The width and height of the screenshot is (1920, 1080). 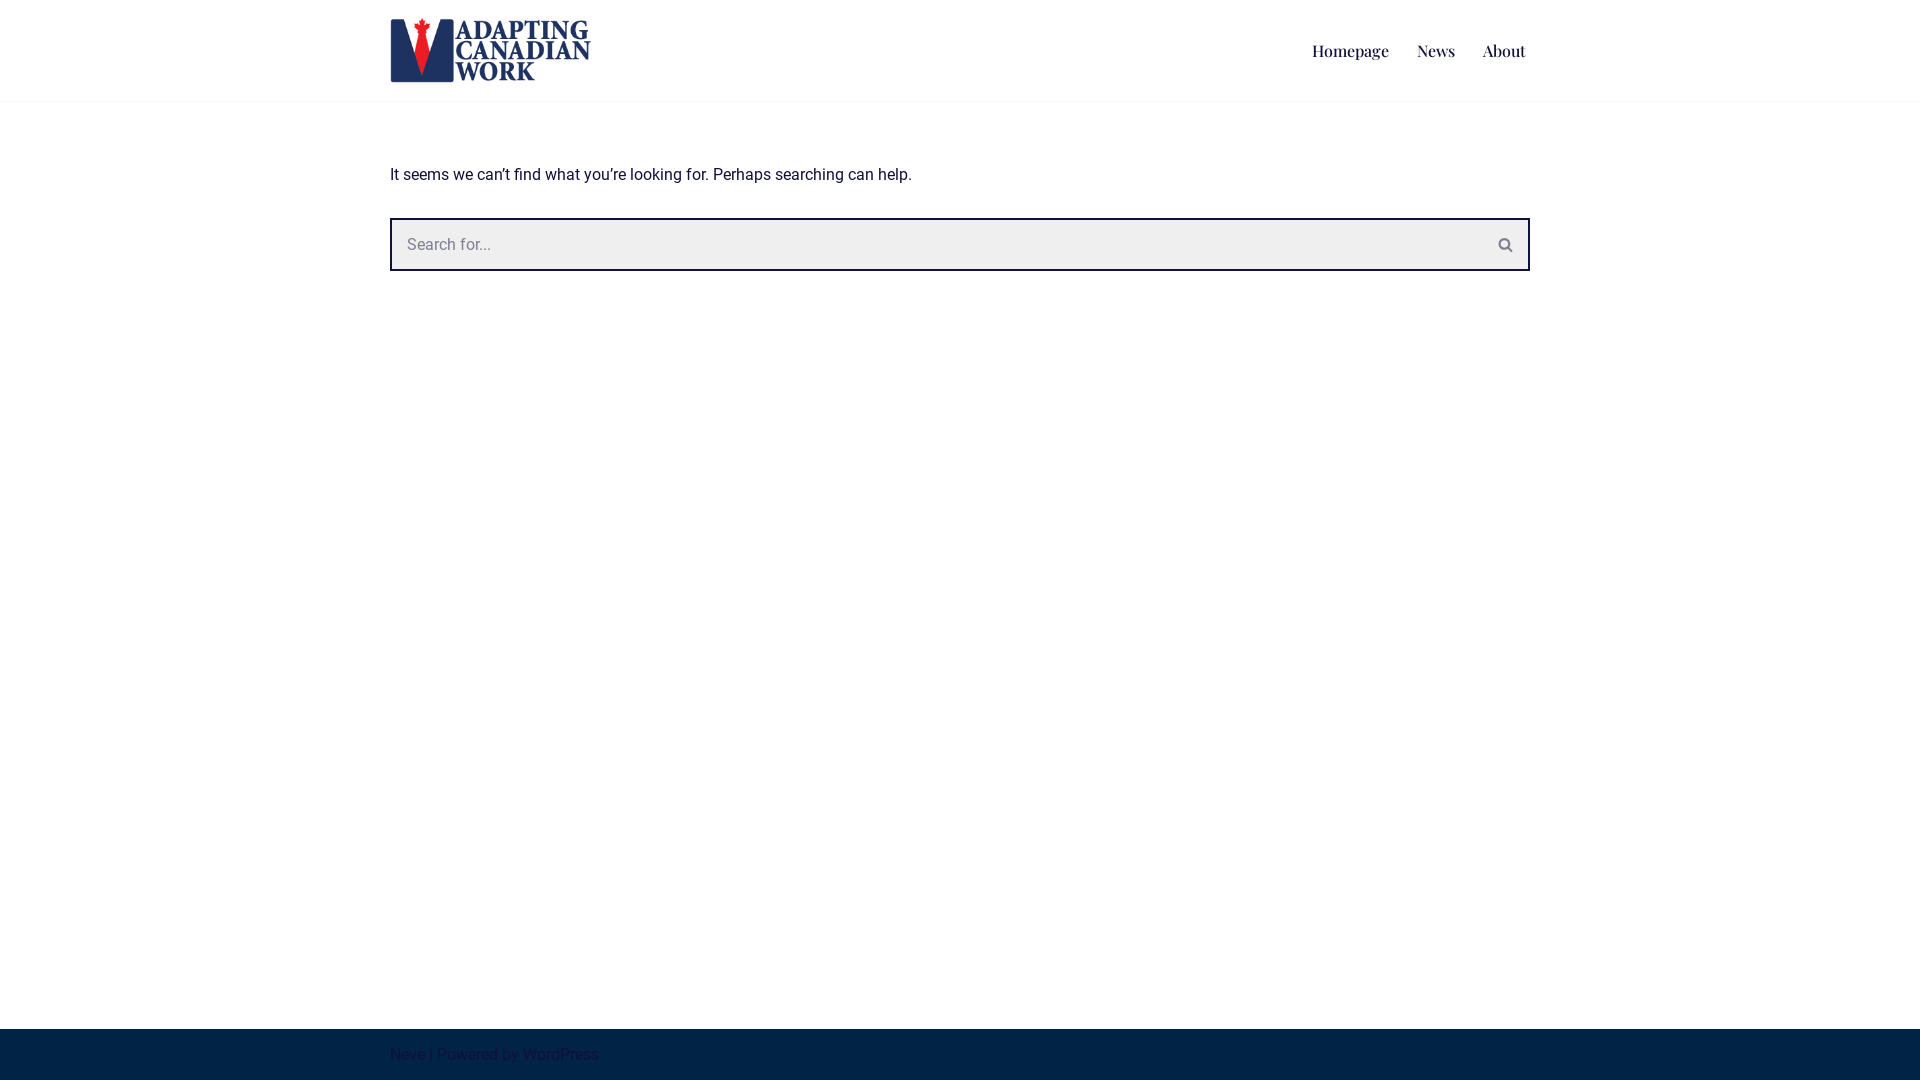 I want to click on WordPress, so click(x=561, y=1054).